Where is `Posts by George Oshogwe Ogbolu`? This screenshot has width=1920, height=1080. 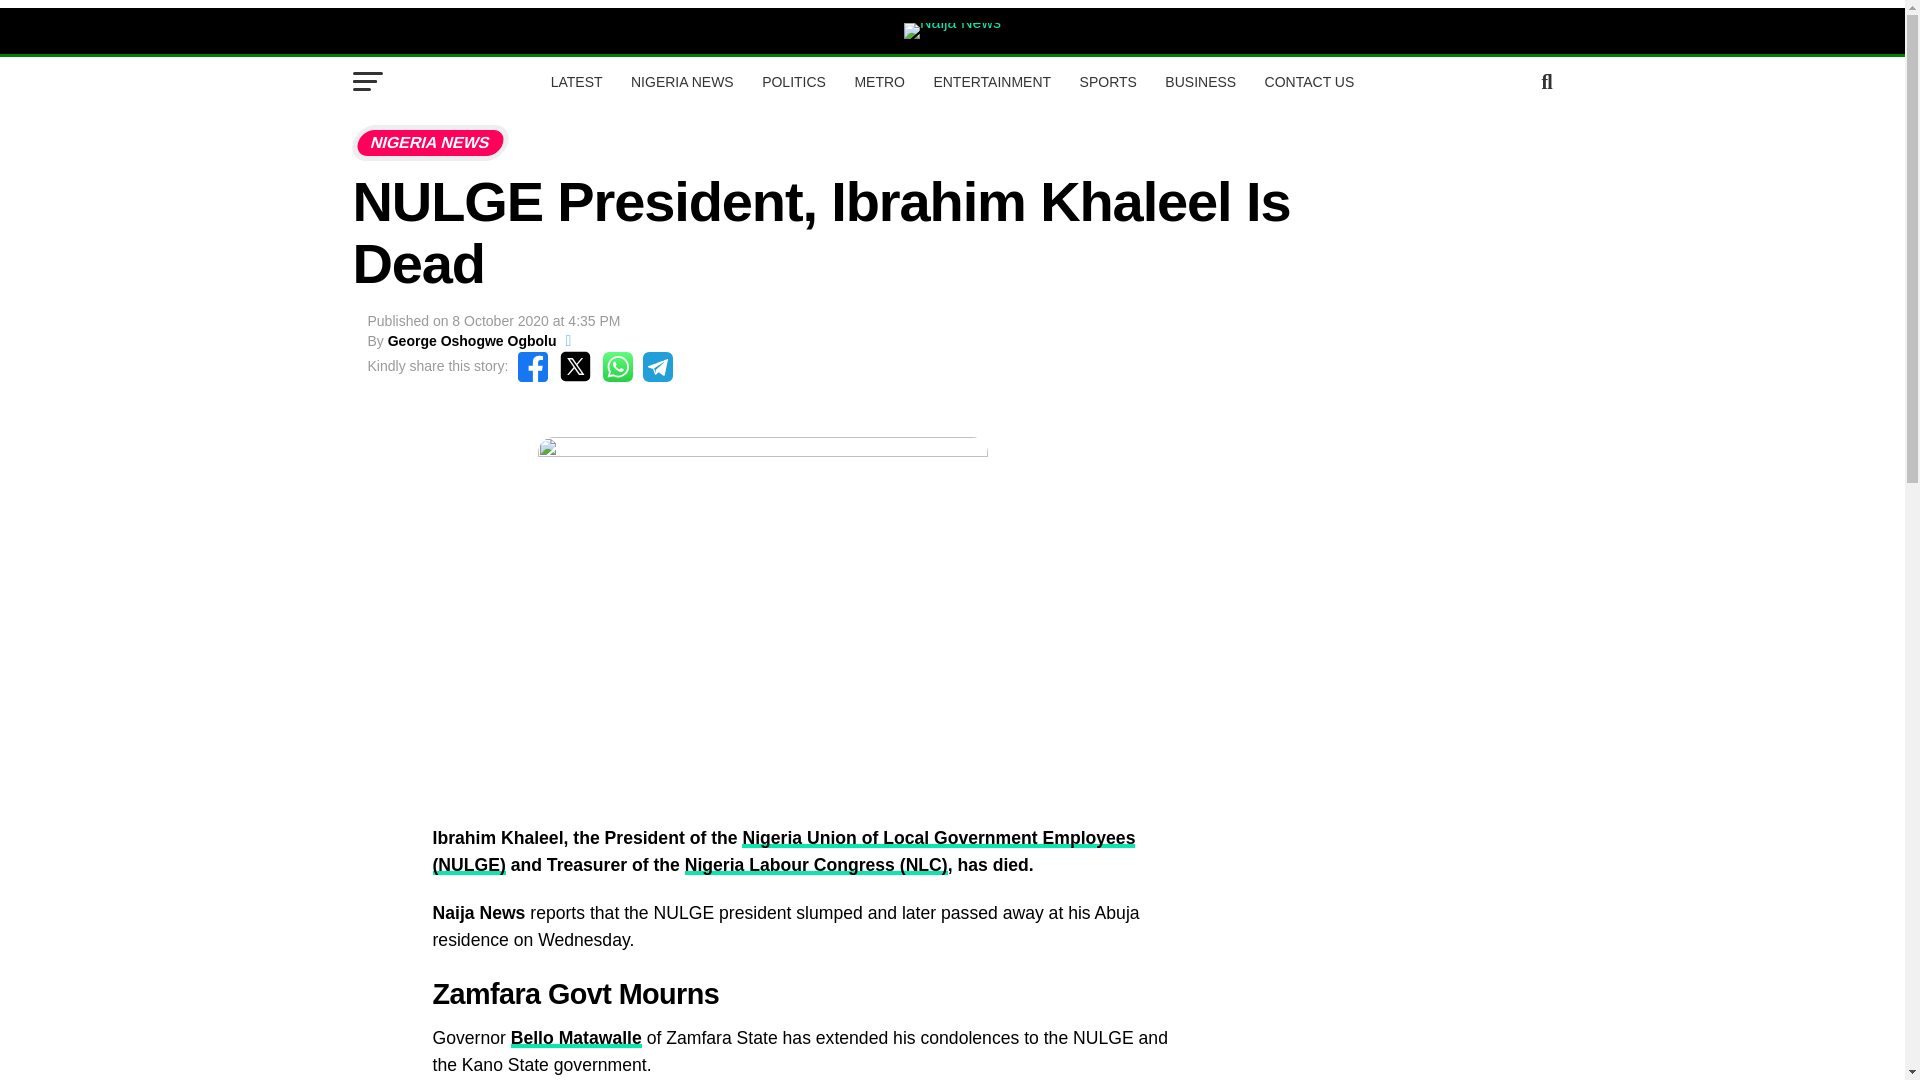 Posts by George Oshogwe Ogbolu is located at coordinates (472, 340).